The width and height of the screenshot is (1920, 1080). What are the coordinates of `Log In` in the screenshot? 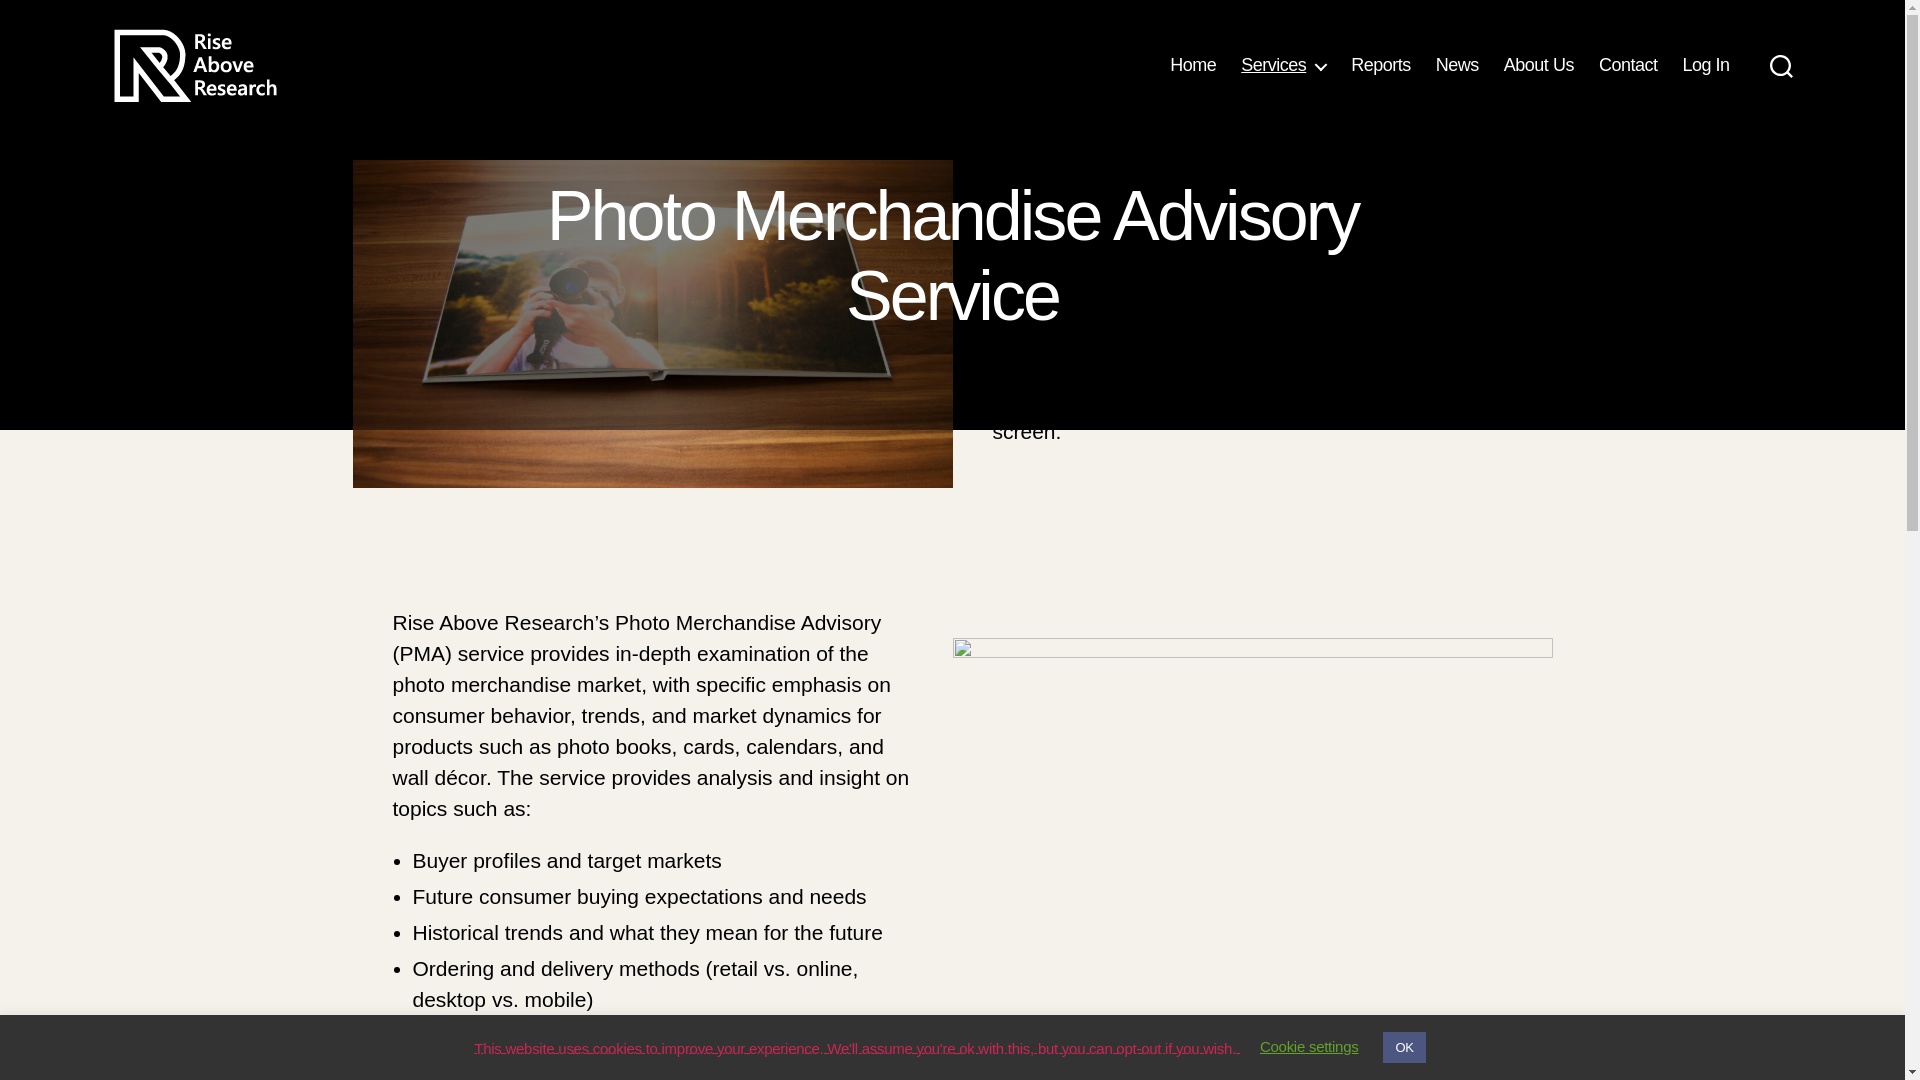 It's located at (1705, 66).